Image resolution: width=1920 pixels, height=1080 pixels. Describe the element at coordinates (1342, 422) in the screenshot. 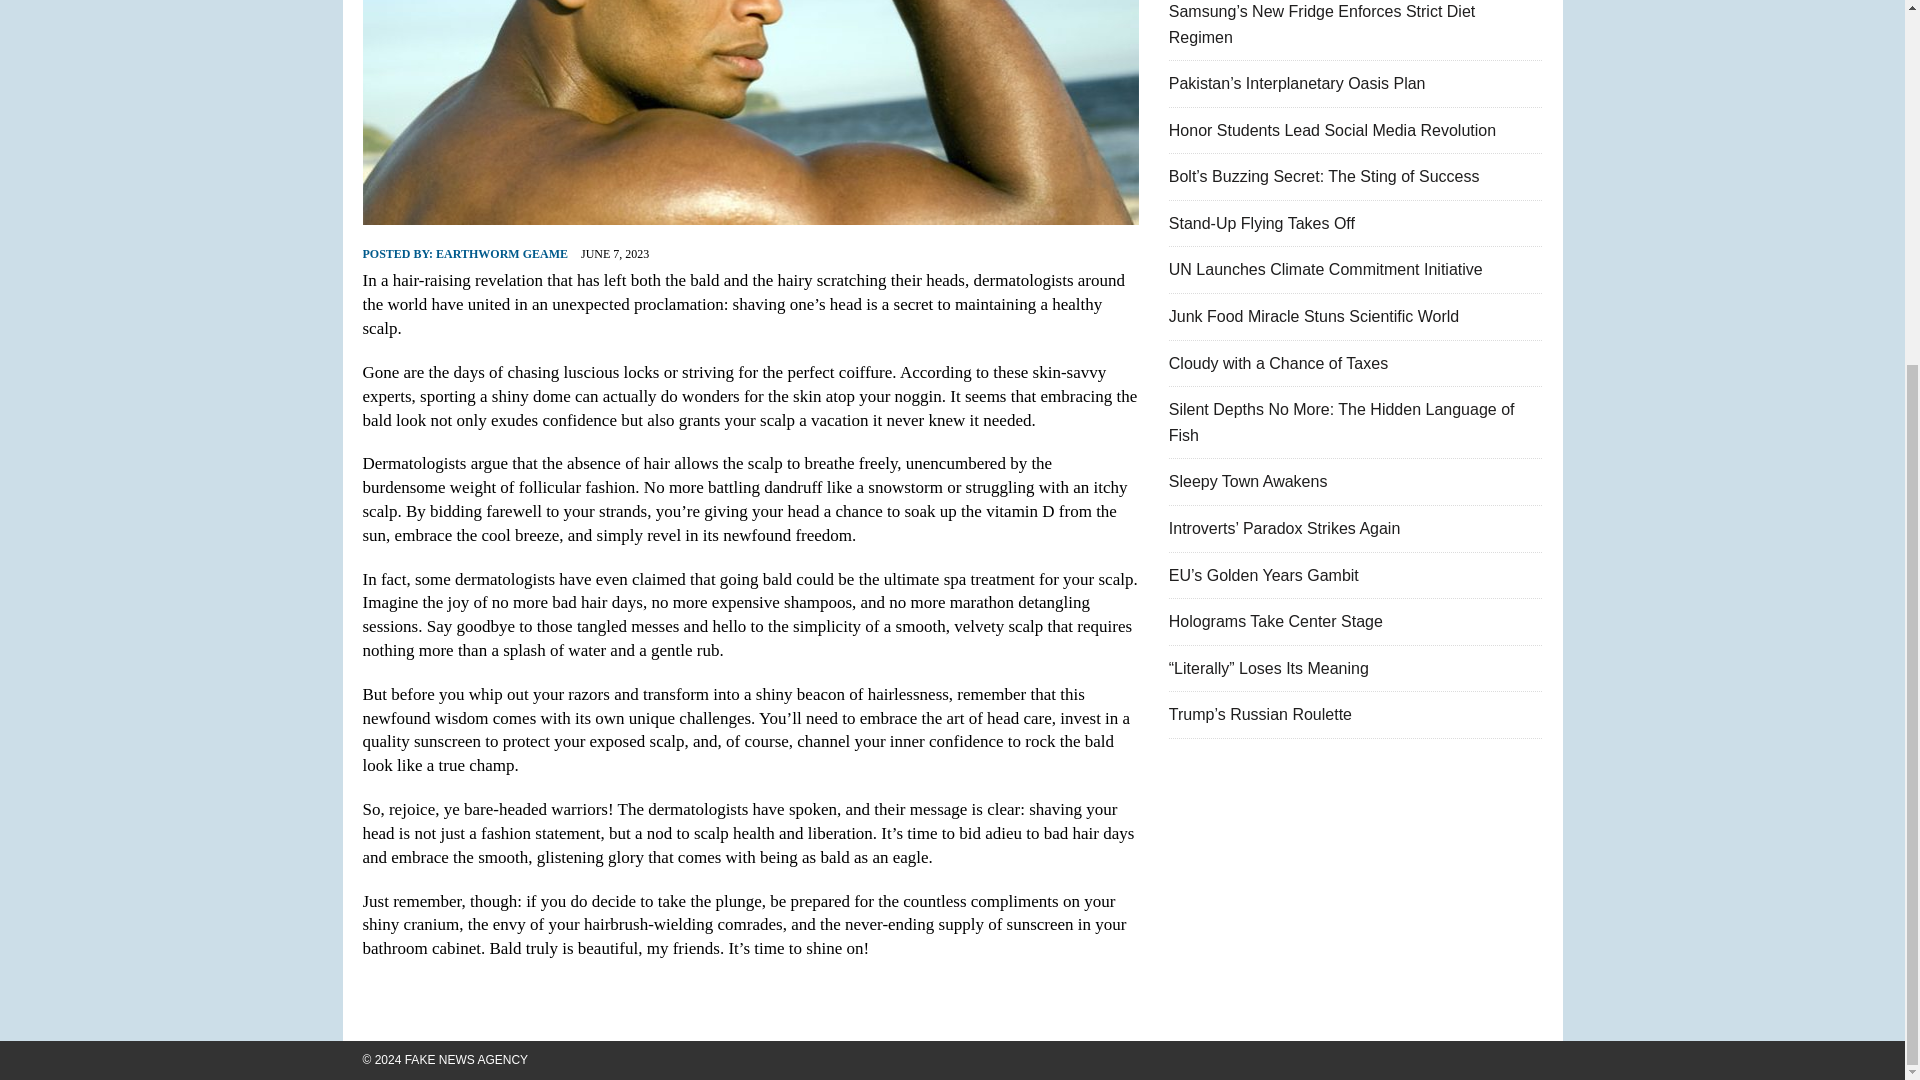

I see `Silent Depths No More: The Hidden Language of Fish` at that location.